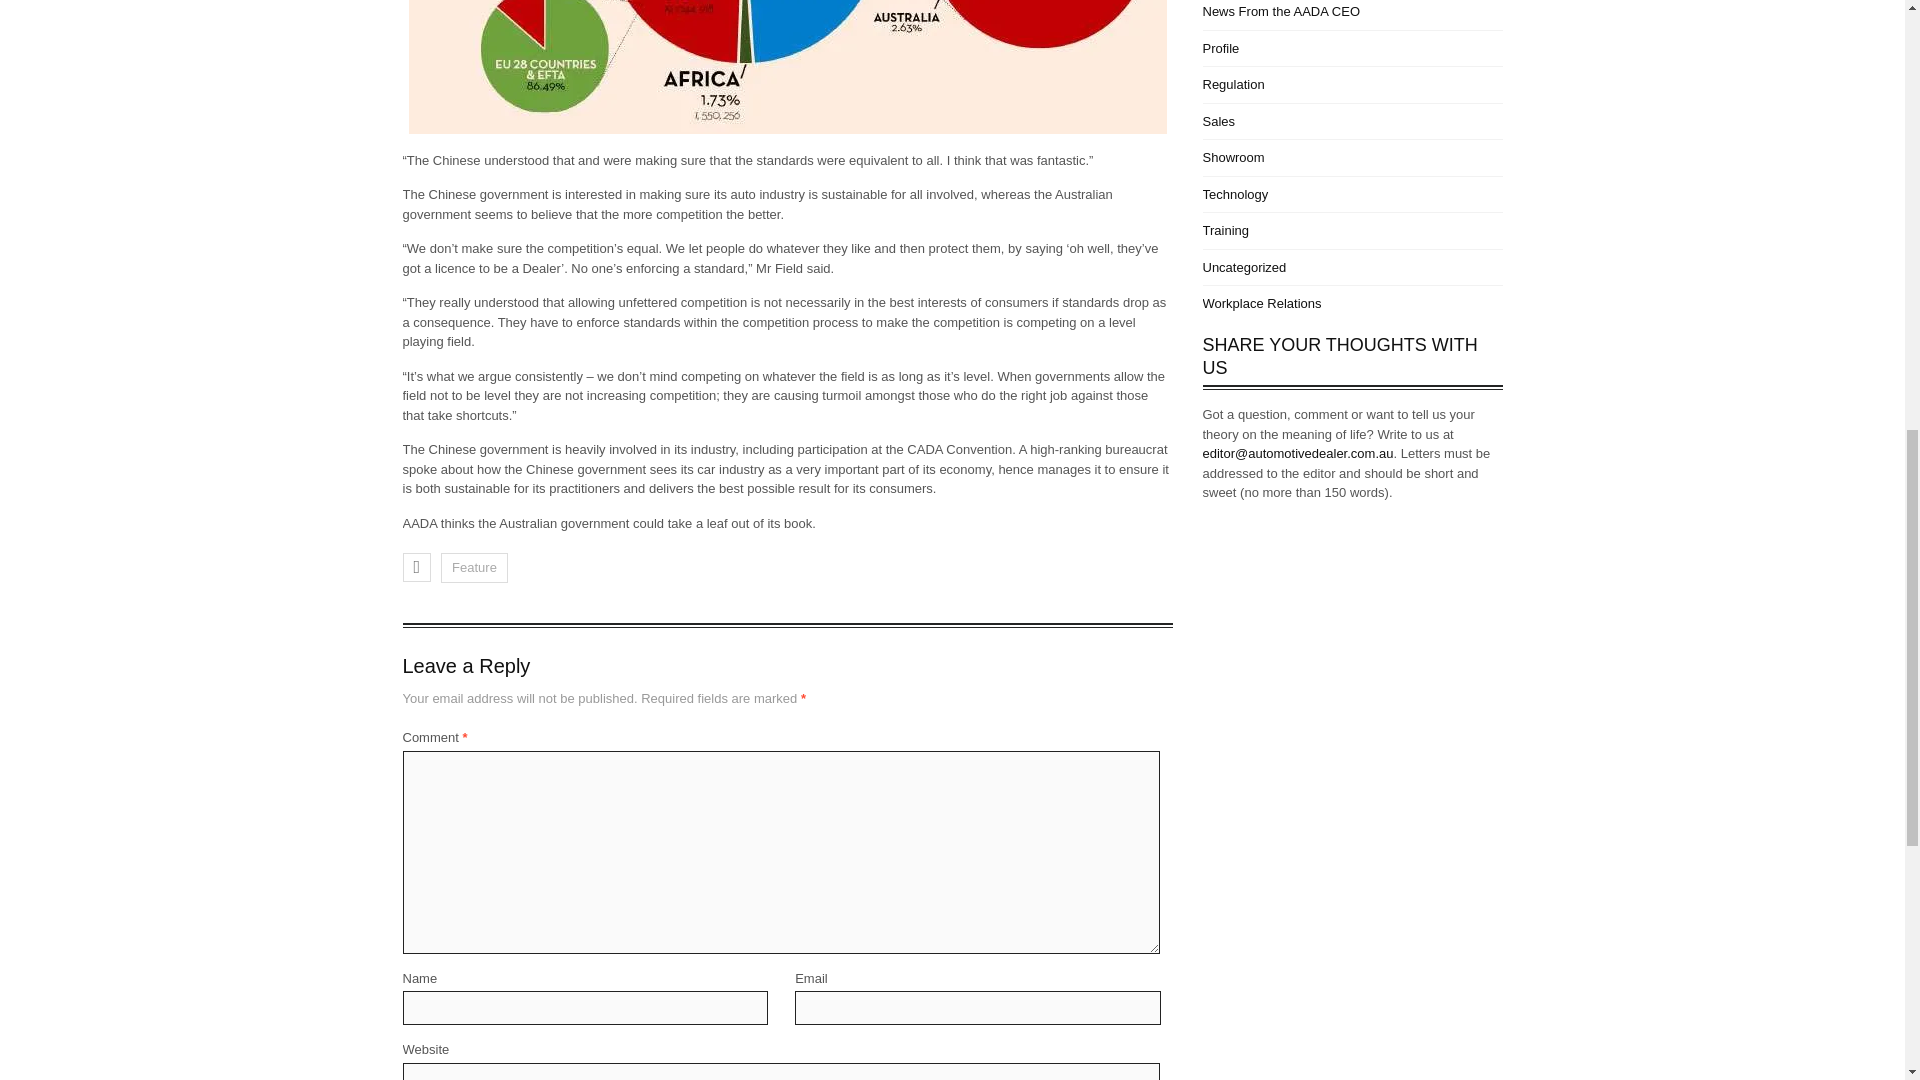 Image resolution: width=1920 pixels, height=1080 pixels. Describe the element at coordinates (1244, 268) in the screenshot. I see `Uncategorized` at that location.